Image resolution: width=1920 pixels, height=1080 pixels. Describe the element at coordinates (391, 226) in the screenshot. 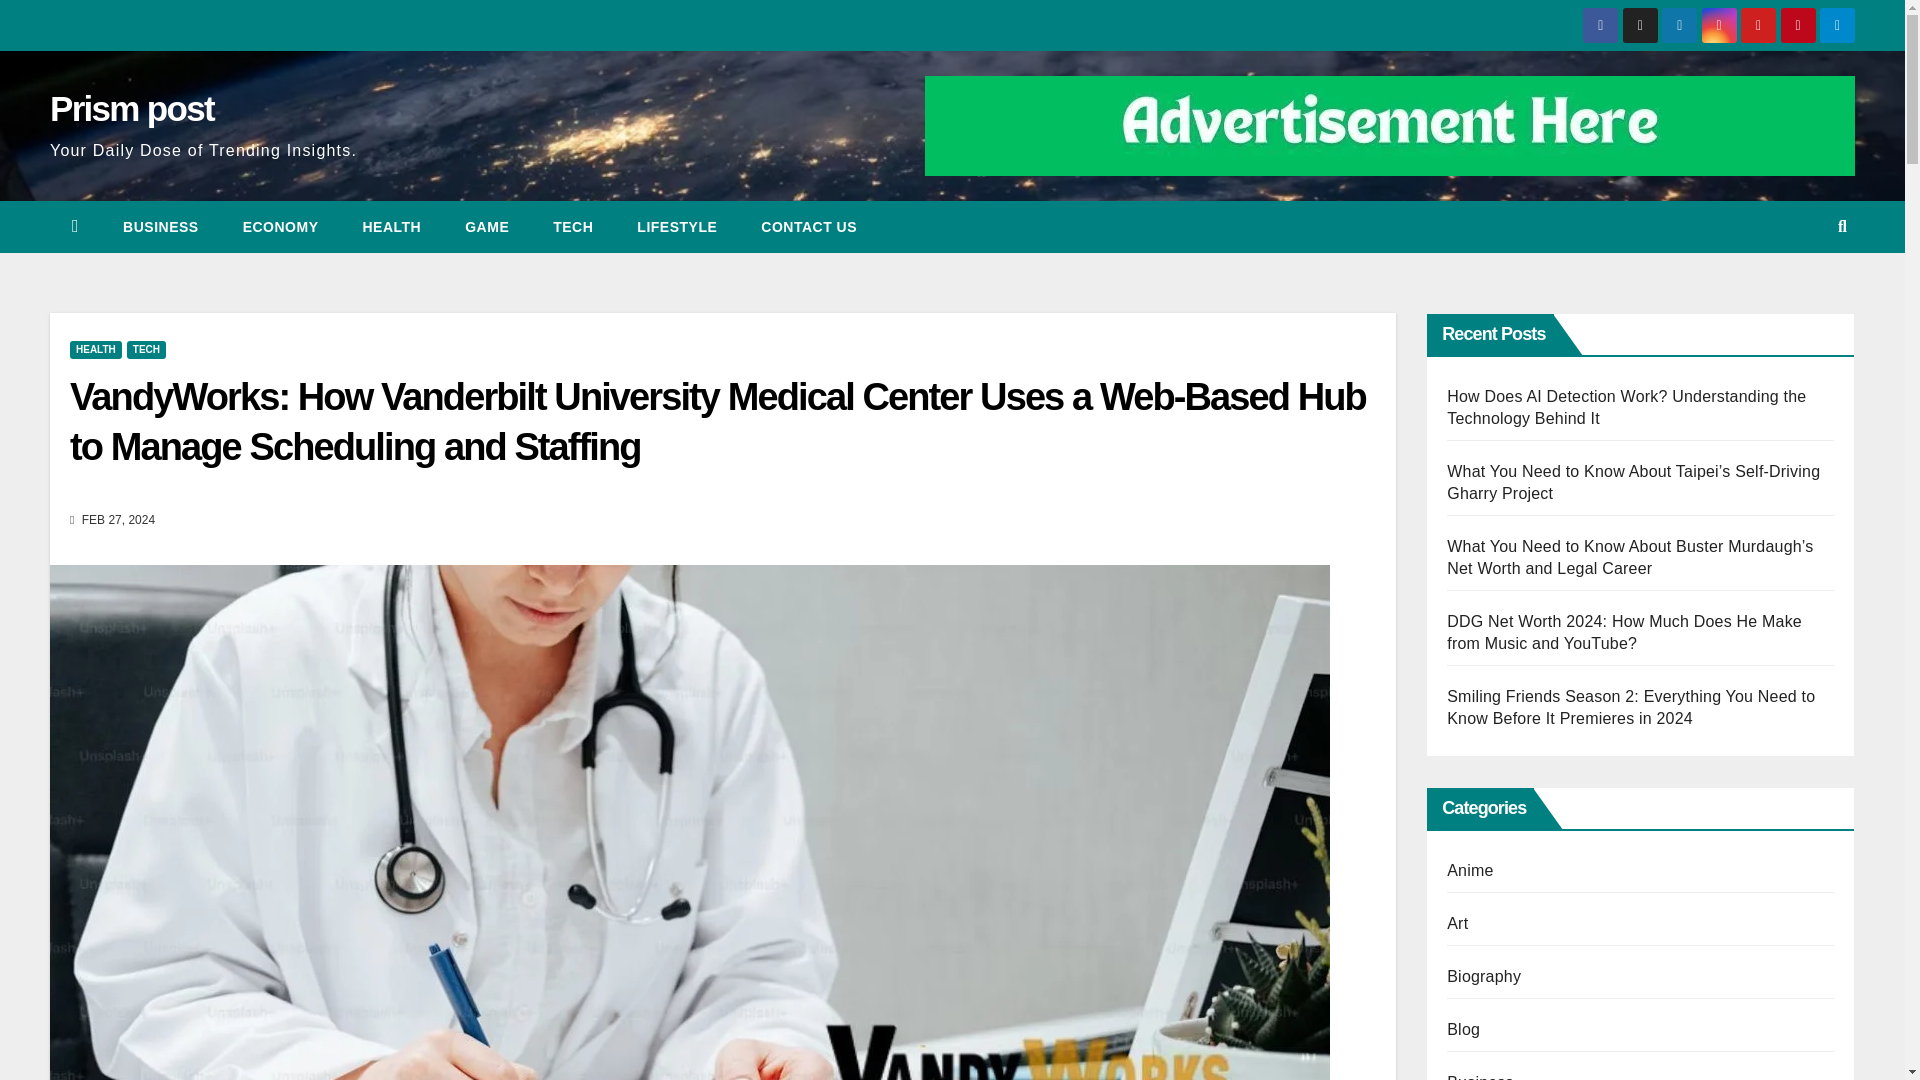

I see `Health` at that location.